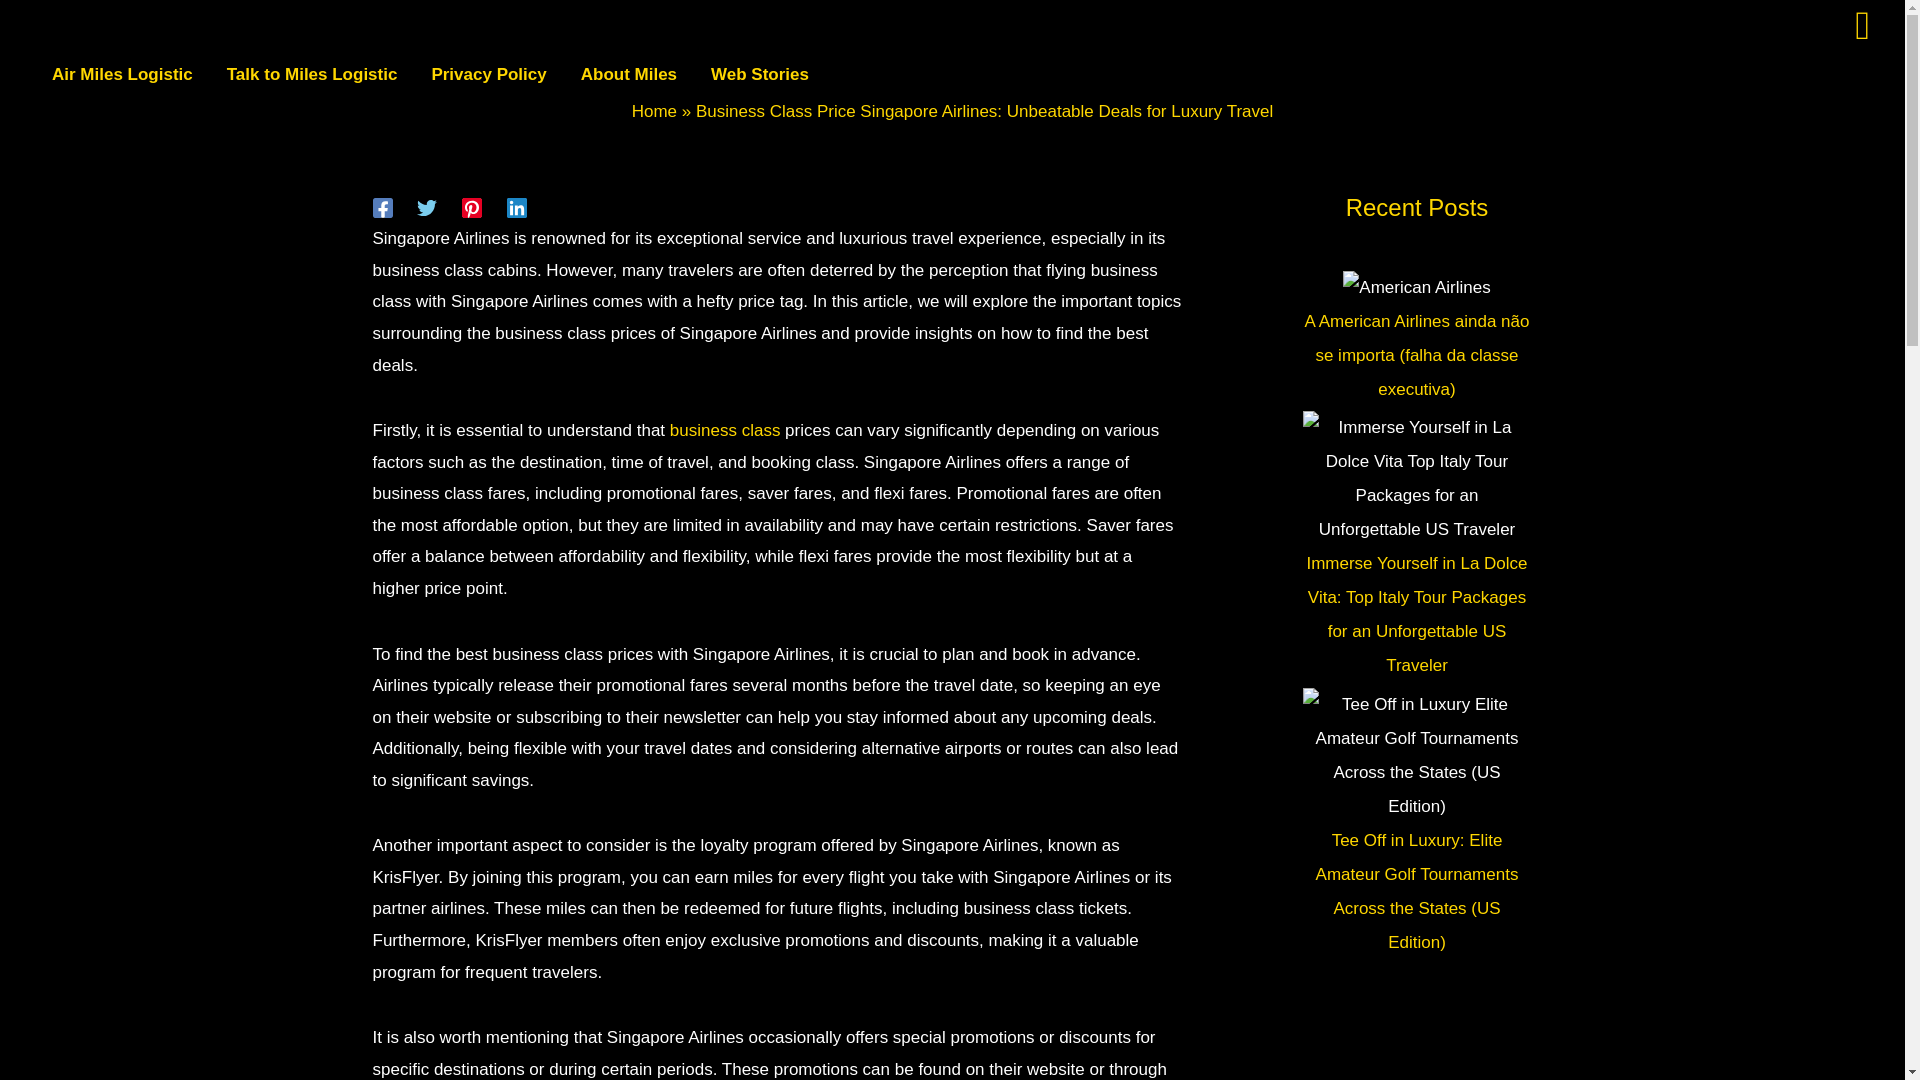 The image size is (1920, 1080). I want to click on Talk to Miles Logistic, so click(312, 74).